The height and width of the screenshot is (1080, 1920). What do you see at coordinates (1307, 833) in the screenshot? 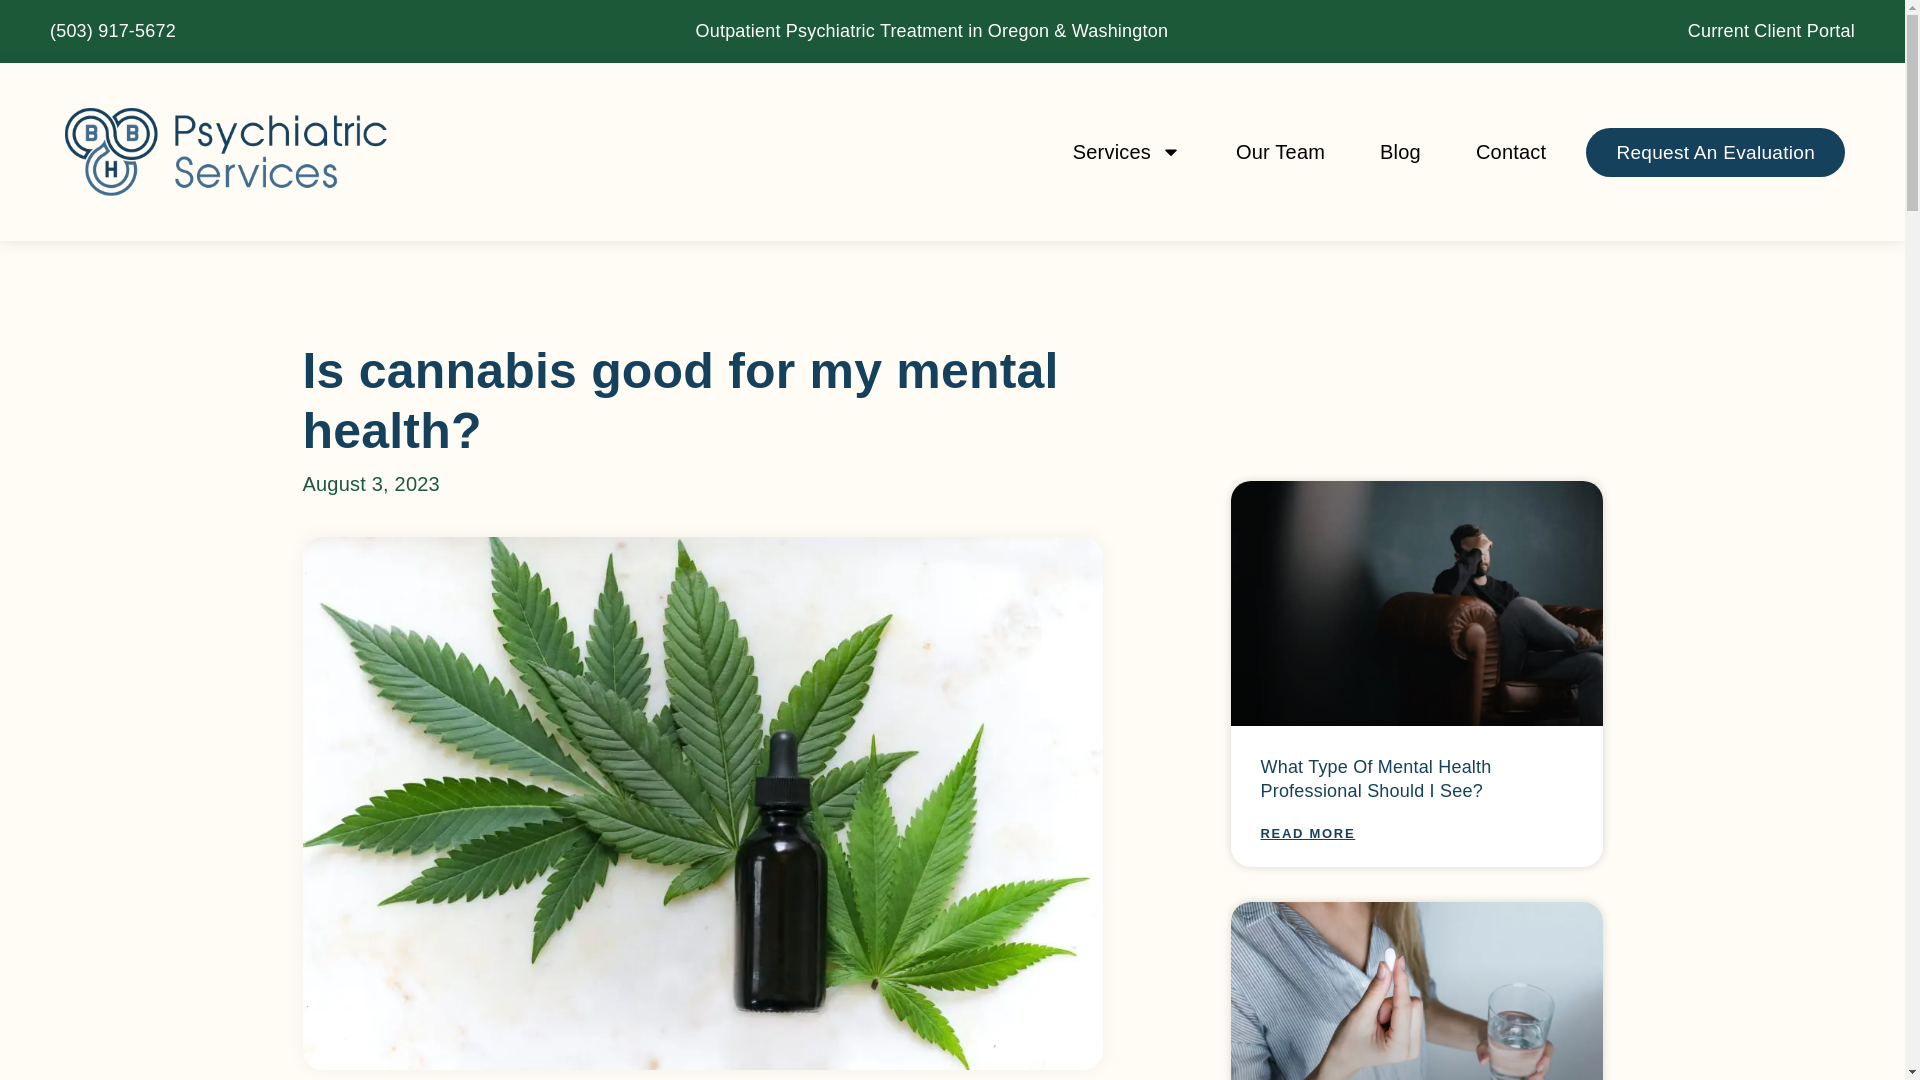
I see `READ MORE` at bounding box center [1307, 833].